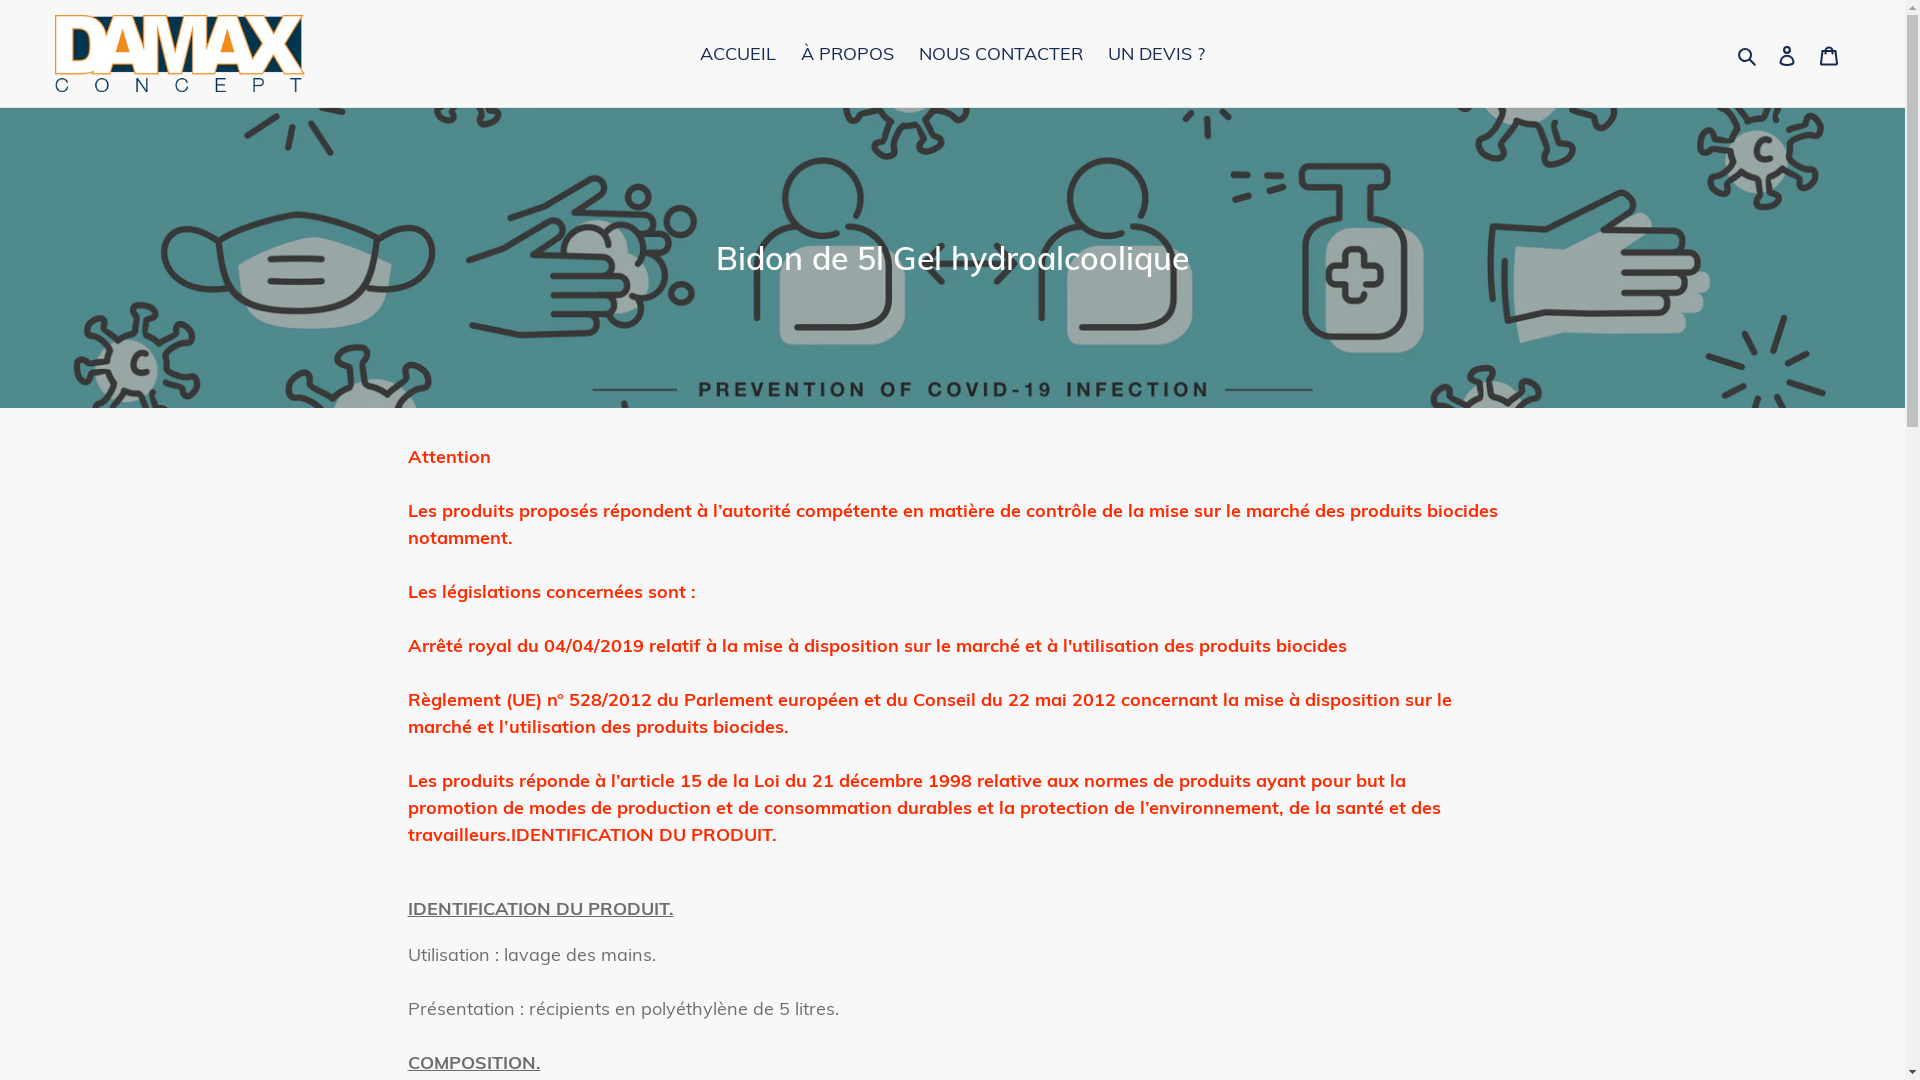 This screenshot has width=1920, height=1080. Describe the element at coordinates (738, 54) in the screenshot. I see `ACCUEIL` at that location.